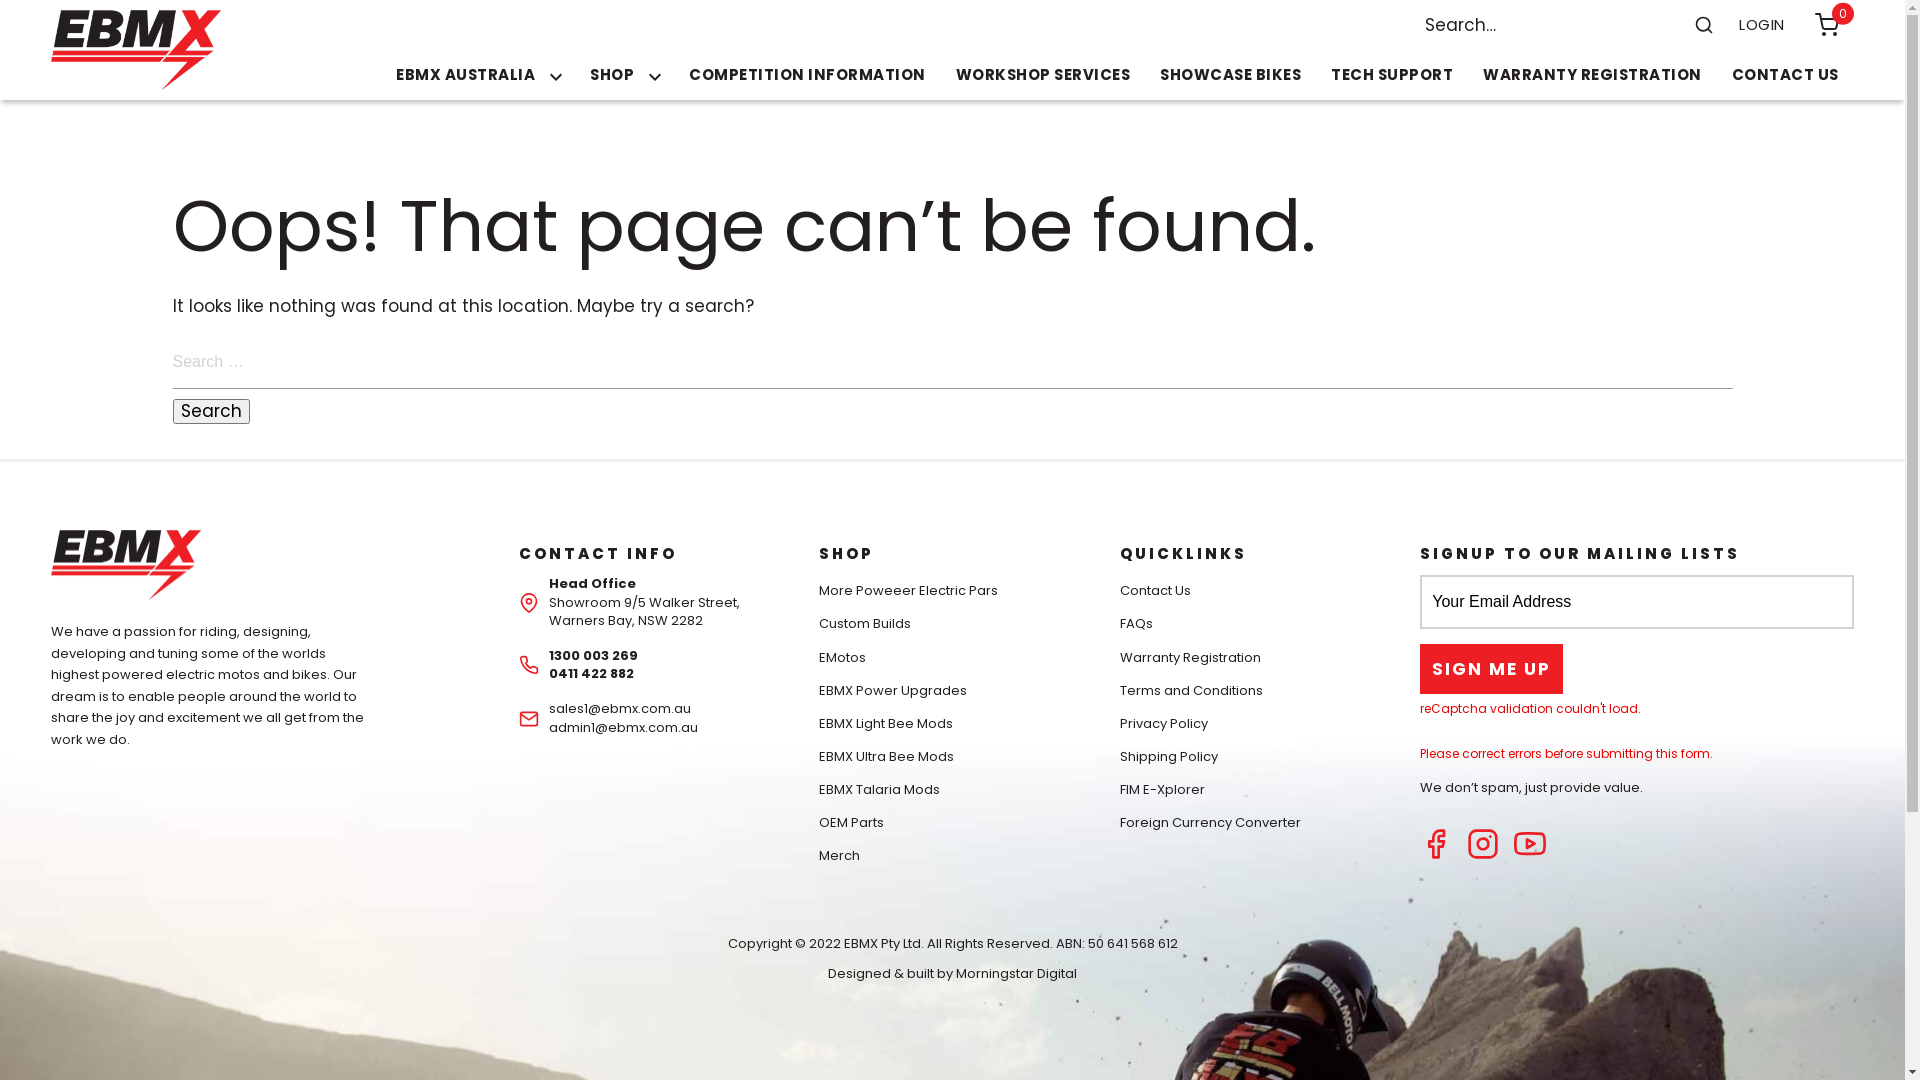  I want to click on EBMX Talaria Mods, so click(880, 790).